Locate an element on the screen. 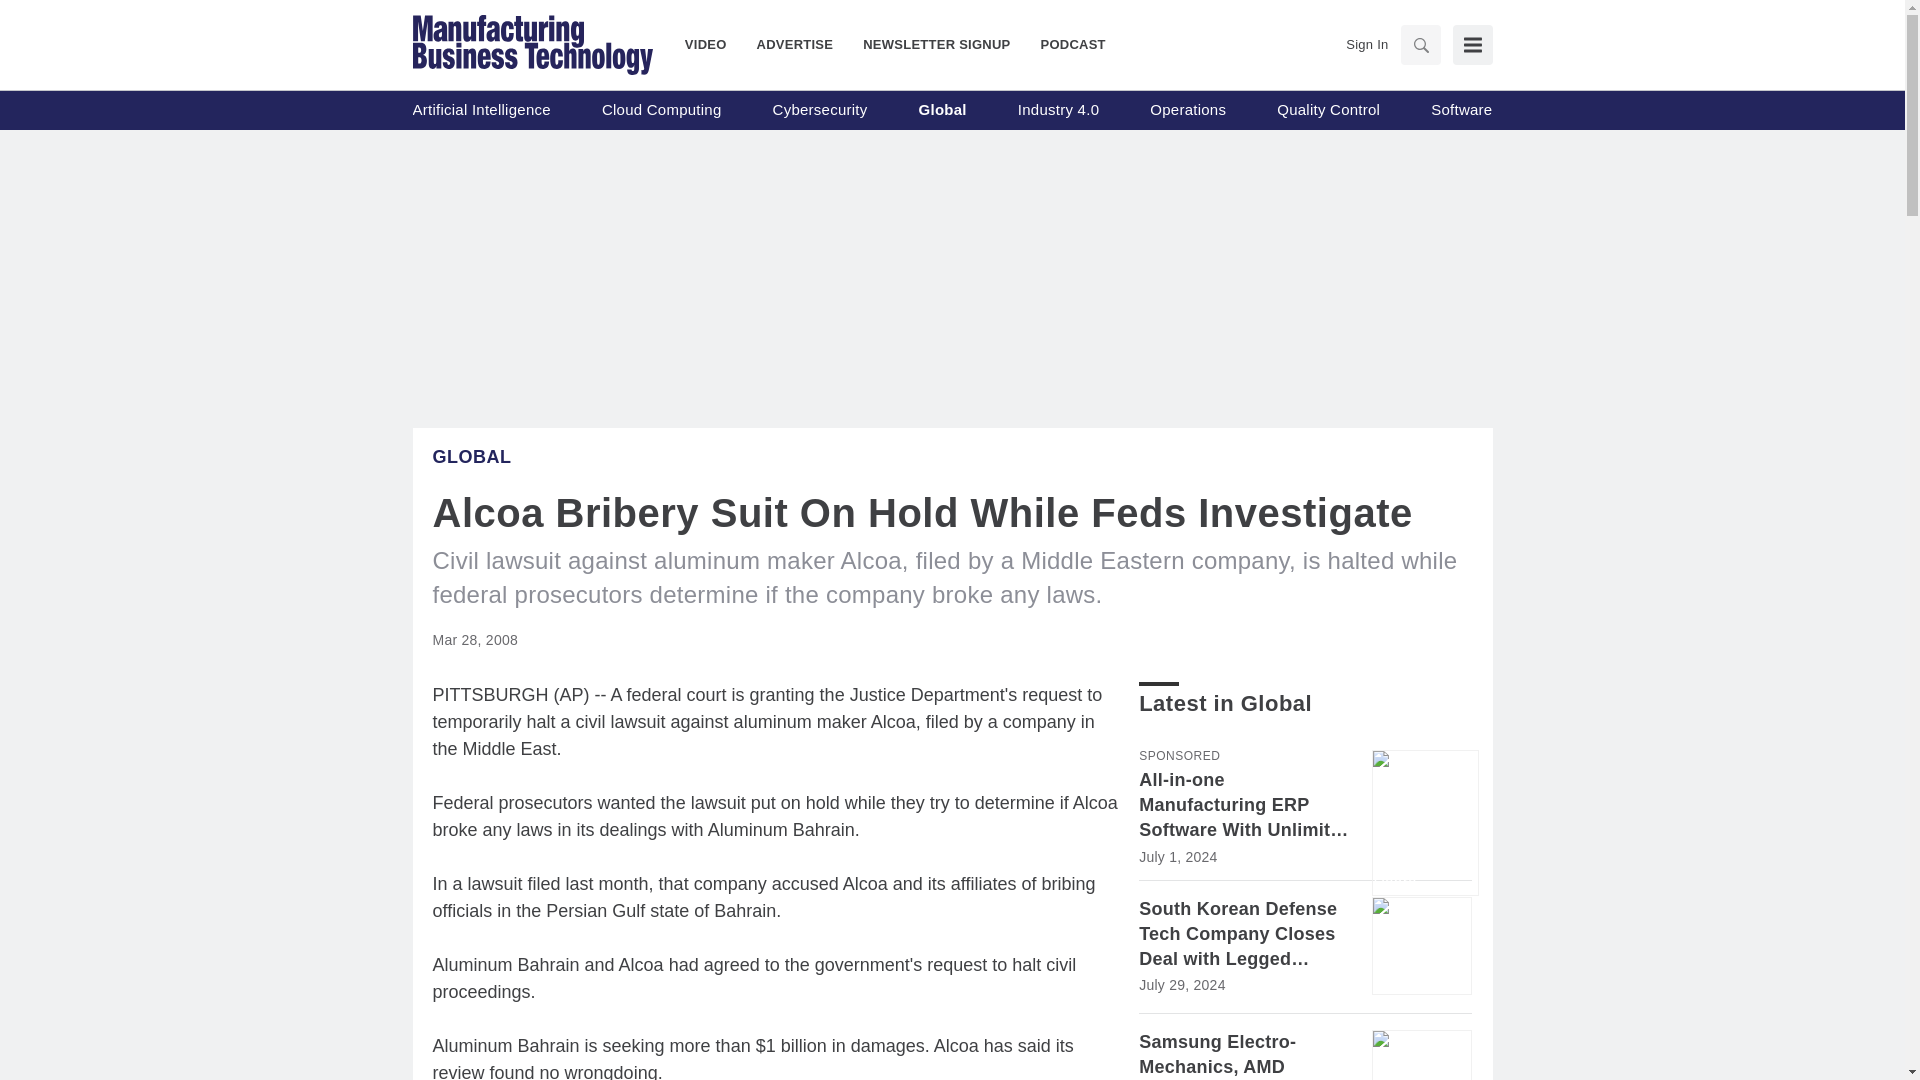 The width and height of the screenshot is (1920, 1080). Global is located at coordinates (471, 456).